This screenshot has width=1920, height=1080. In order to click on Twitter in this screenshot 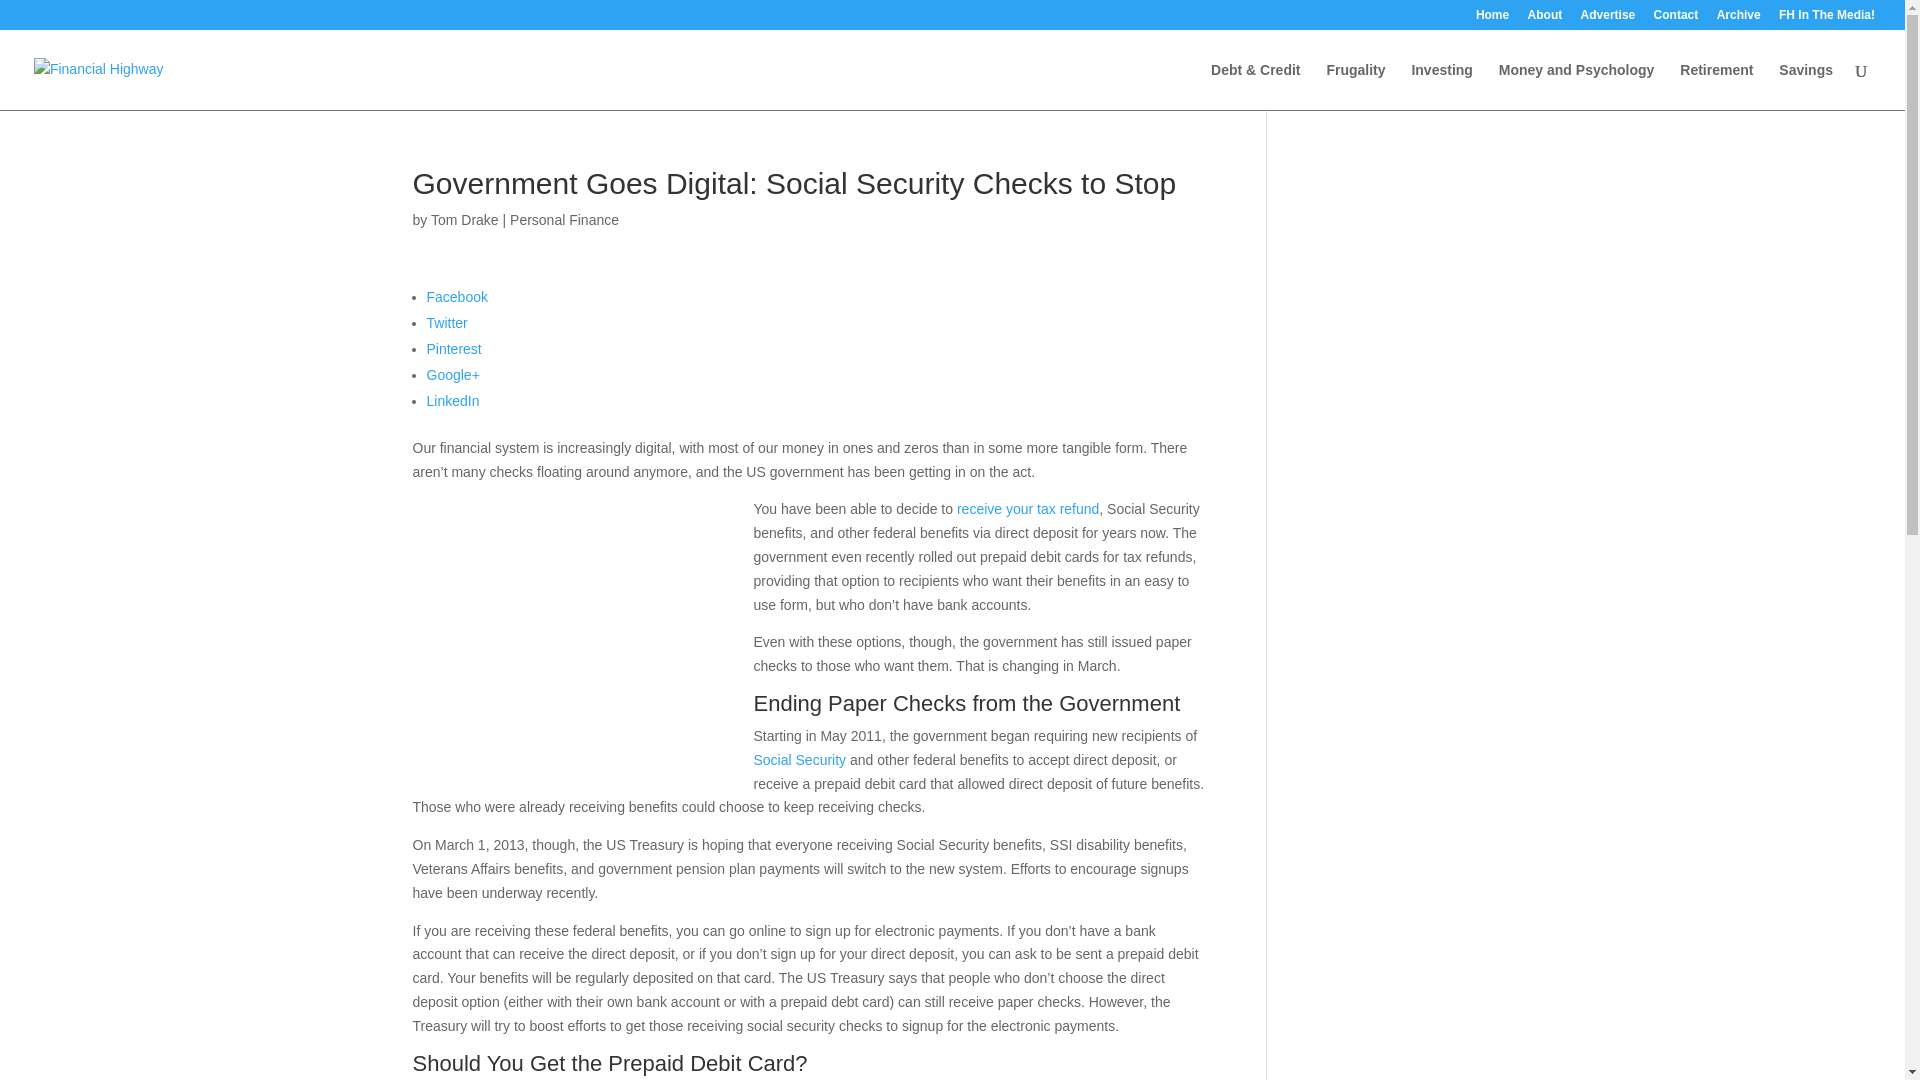, I will do `click(446, 322)`.